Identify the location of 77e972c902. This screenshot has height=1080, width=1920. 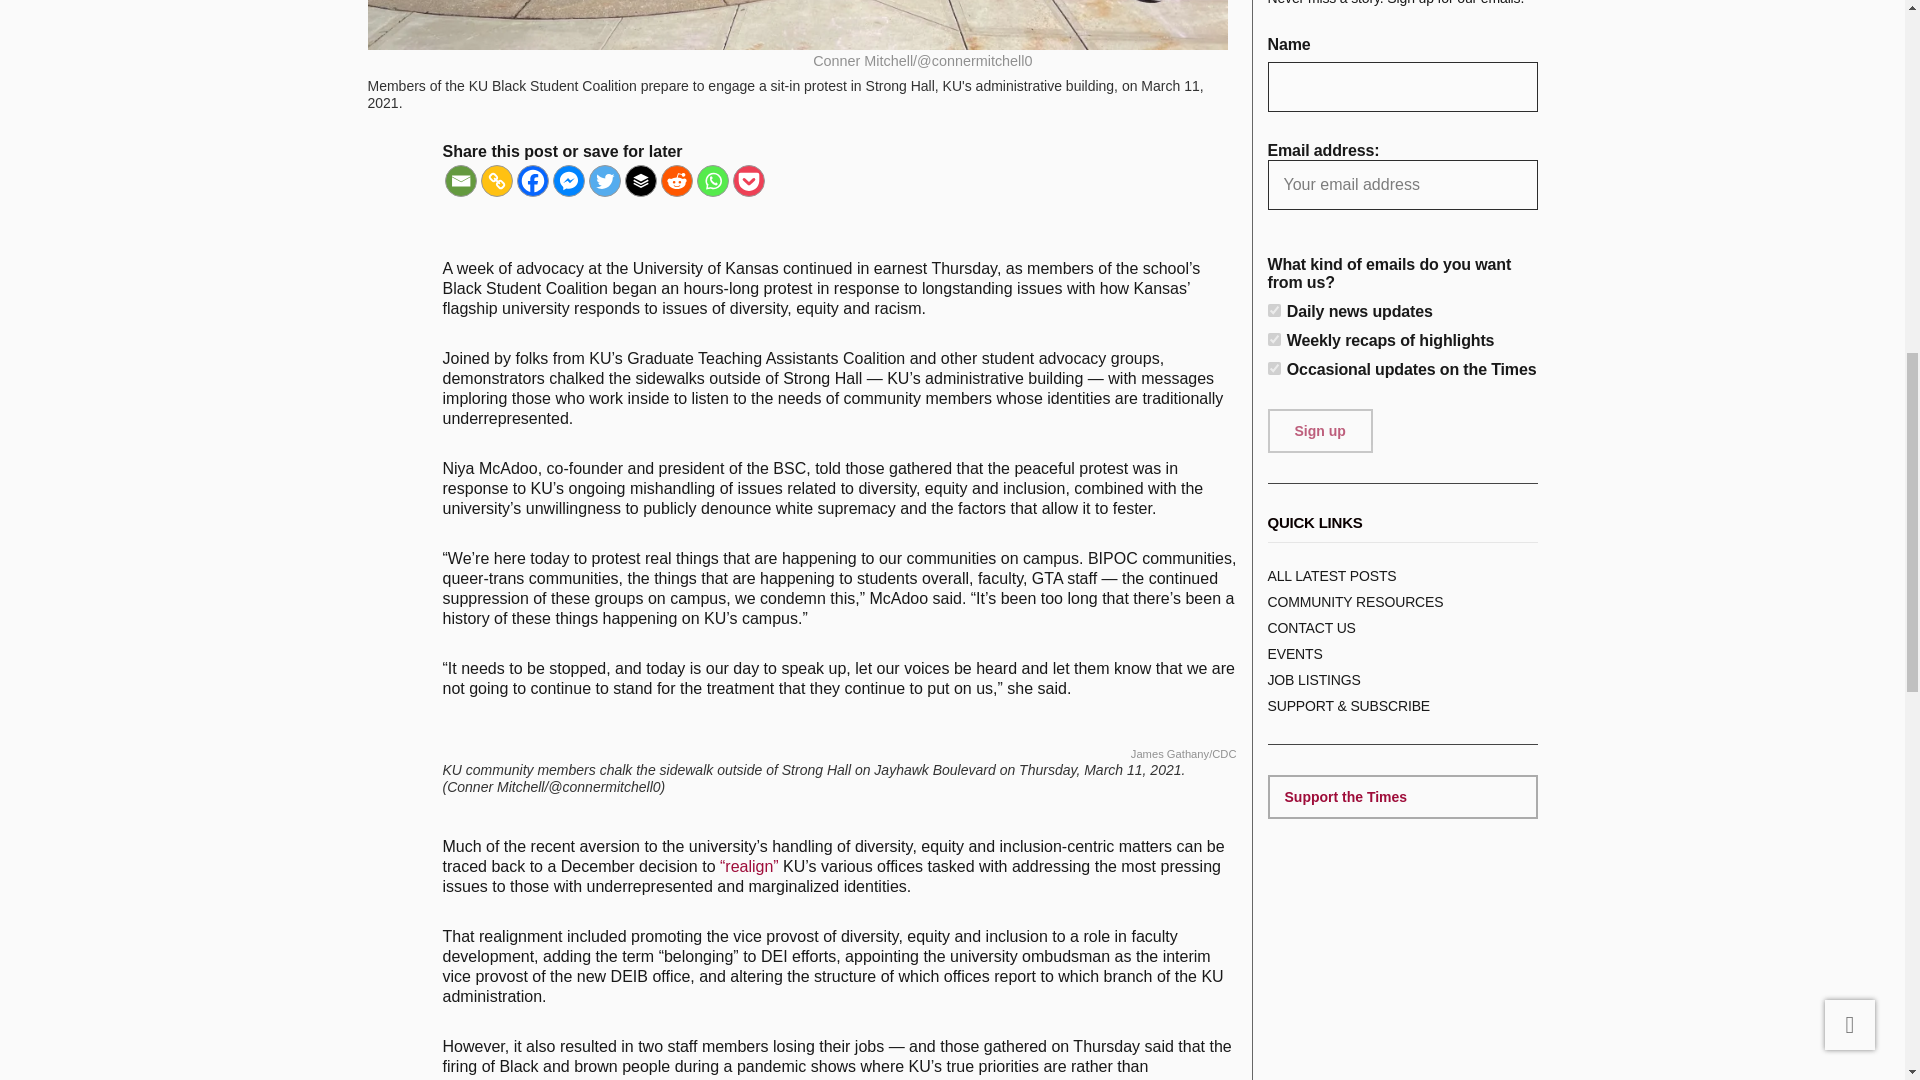
(1274, 338).